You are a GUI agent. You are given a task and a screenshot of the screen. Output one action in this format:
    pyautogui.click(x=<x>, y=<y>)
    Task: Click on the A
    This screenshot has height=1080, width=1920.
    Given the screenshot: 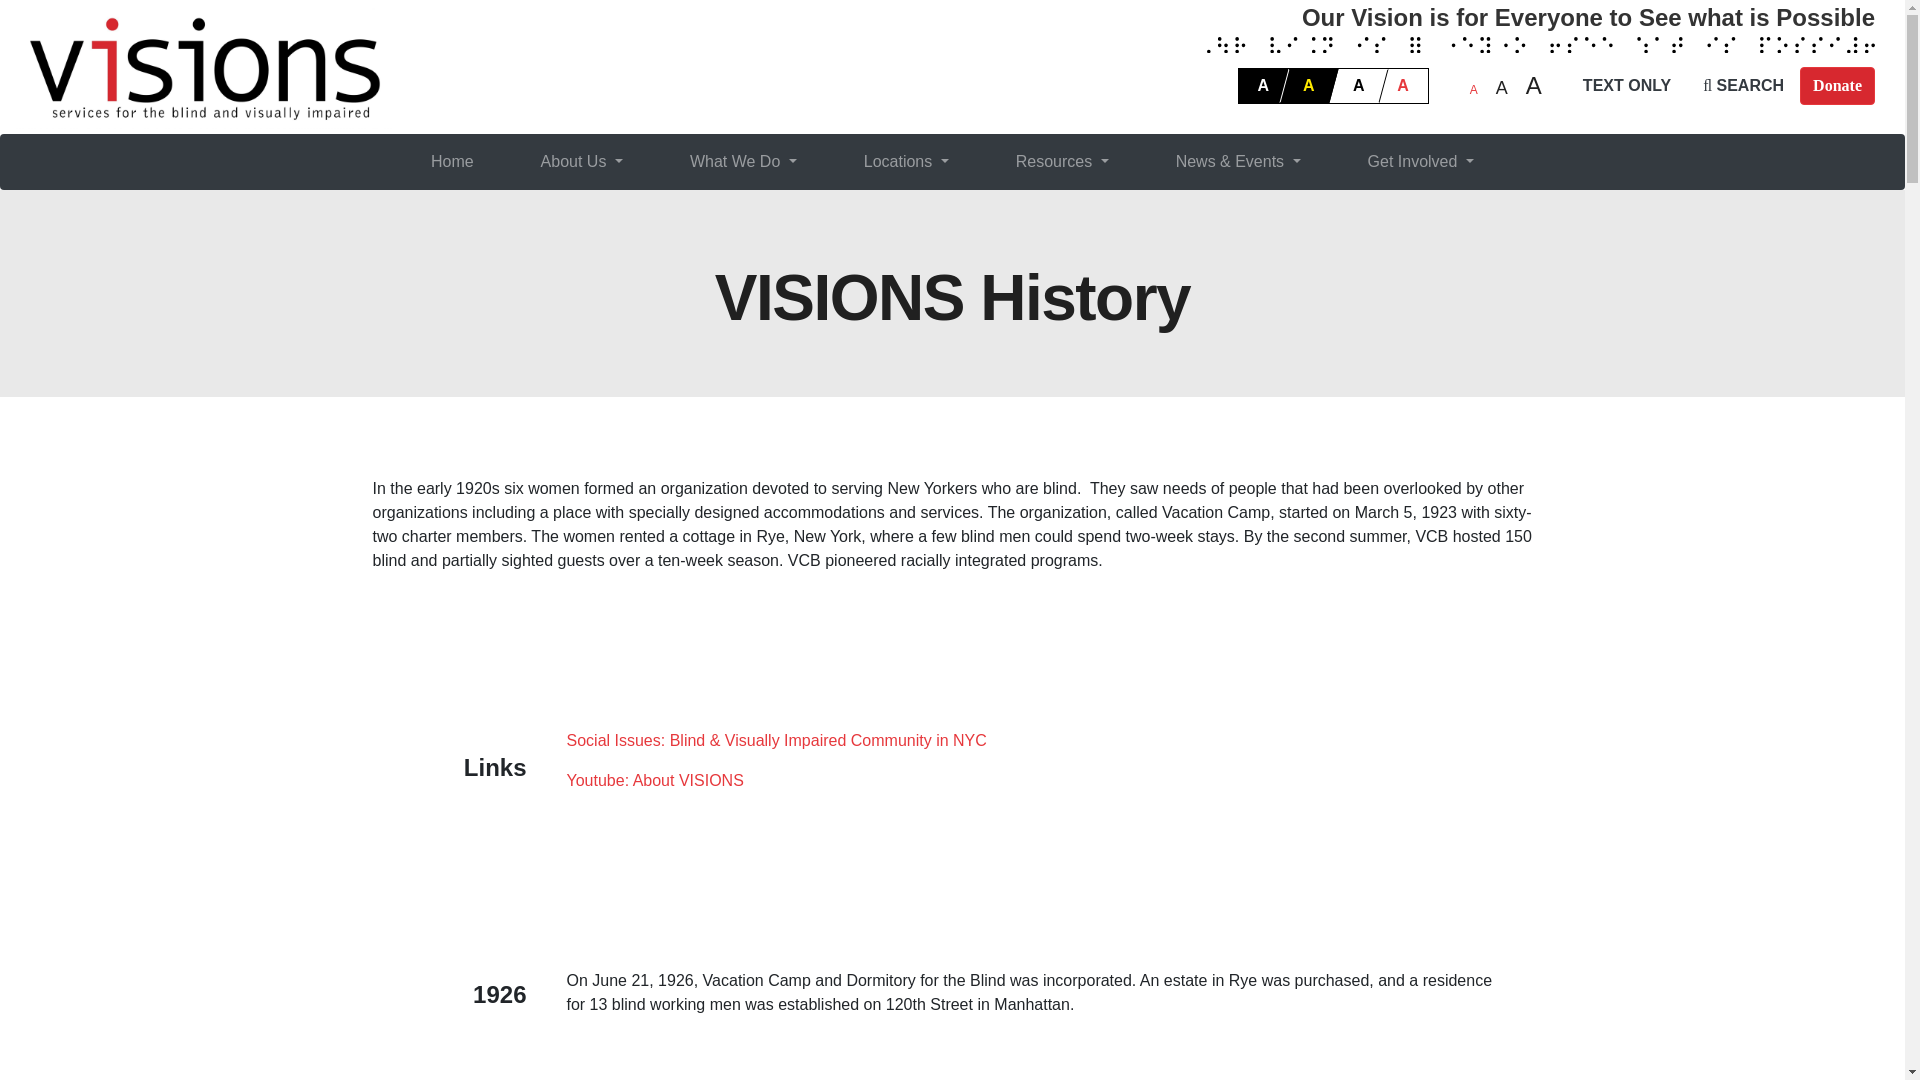 What is the action you would take?
    pyautogui.click(x=1353, y=86)
    